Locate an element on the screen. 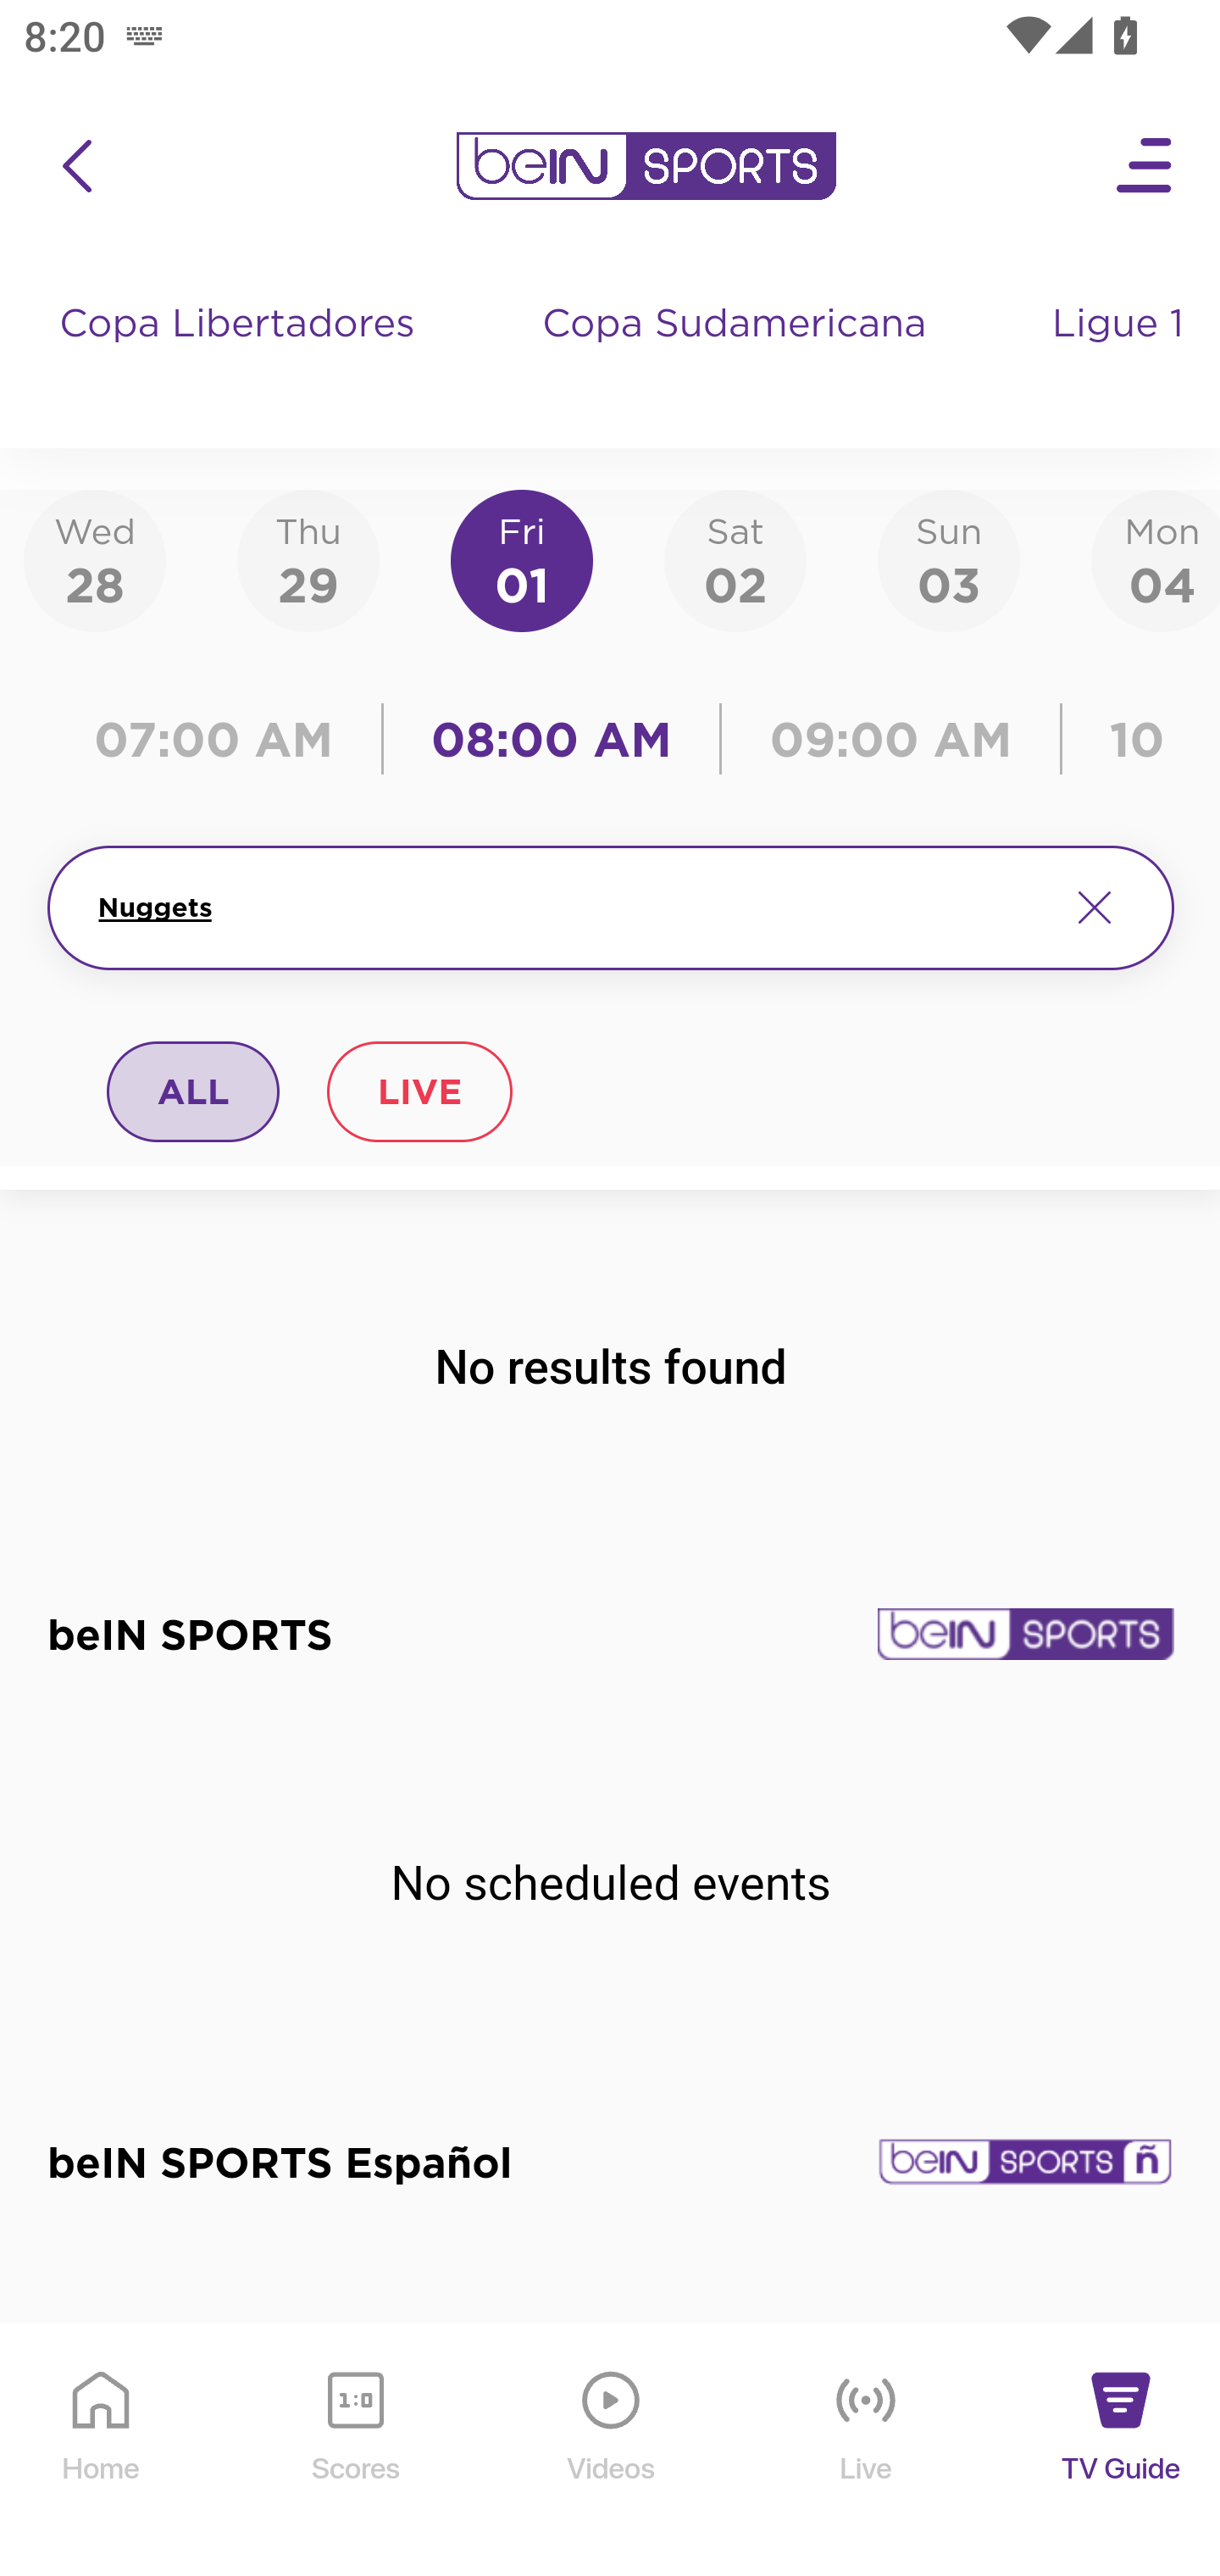  Nuggets is located at coordinates (569, 908).